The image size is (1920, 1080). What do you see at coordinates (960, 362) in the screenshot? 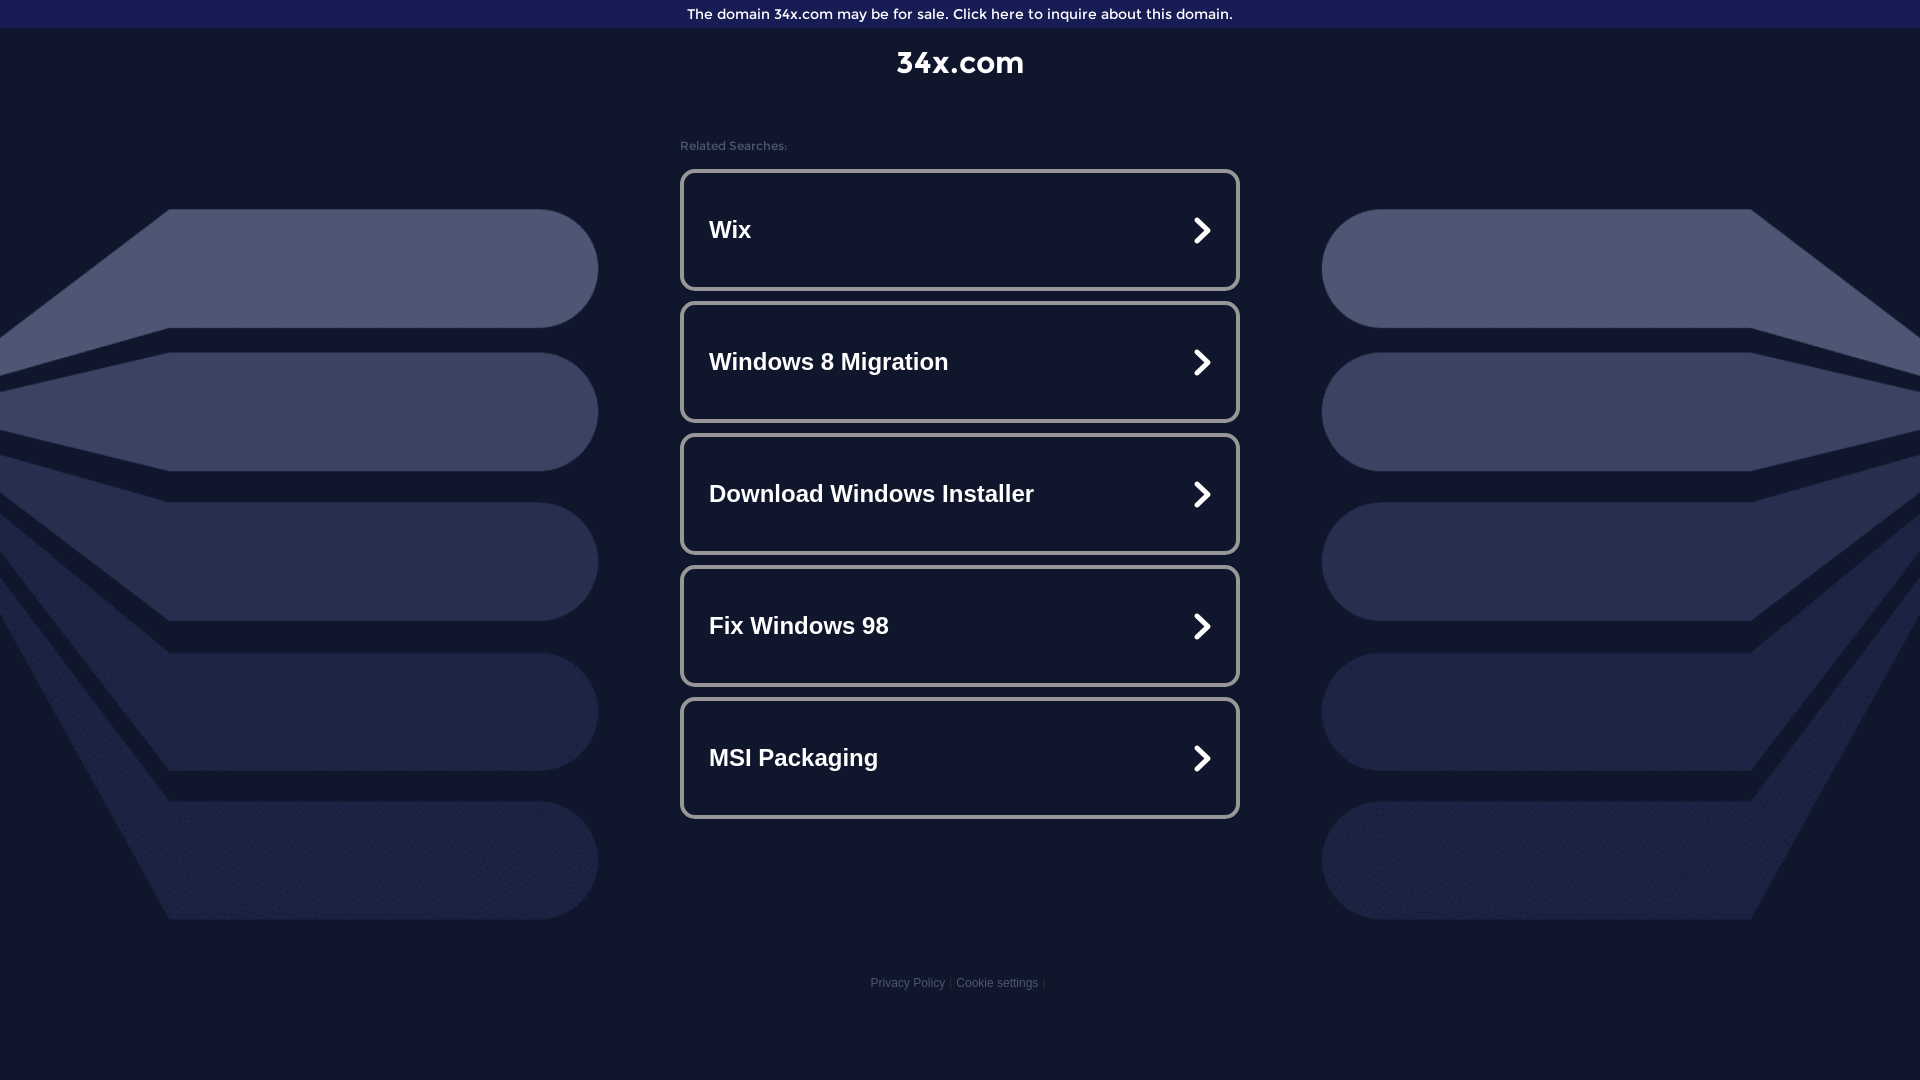
I see `Windows 8 Migration` at bounding box center [960, 362].